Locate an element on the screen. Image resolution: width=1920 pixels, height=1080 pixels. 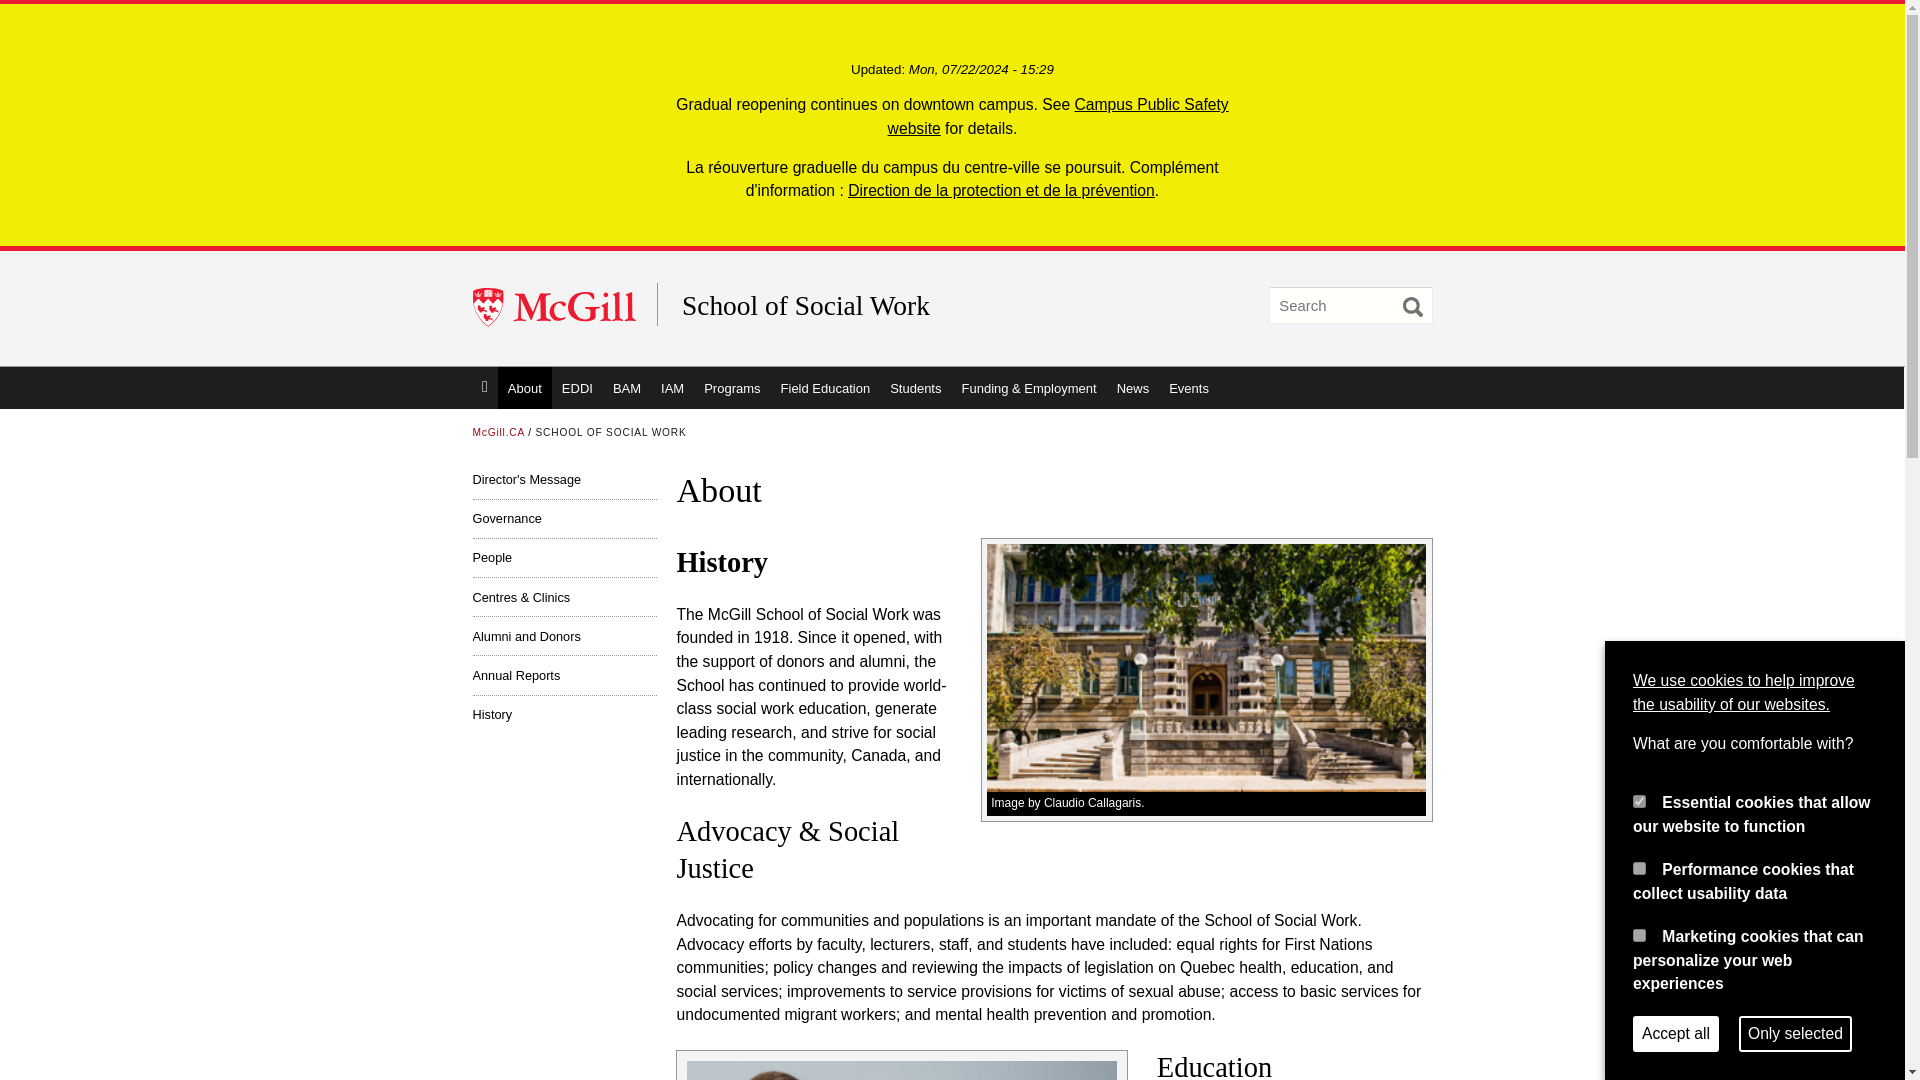
Search is located at coordinates (1412, 307).